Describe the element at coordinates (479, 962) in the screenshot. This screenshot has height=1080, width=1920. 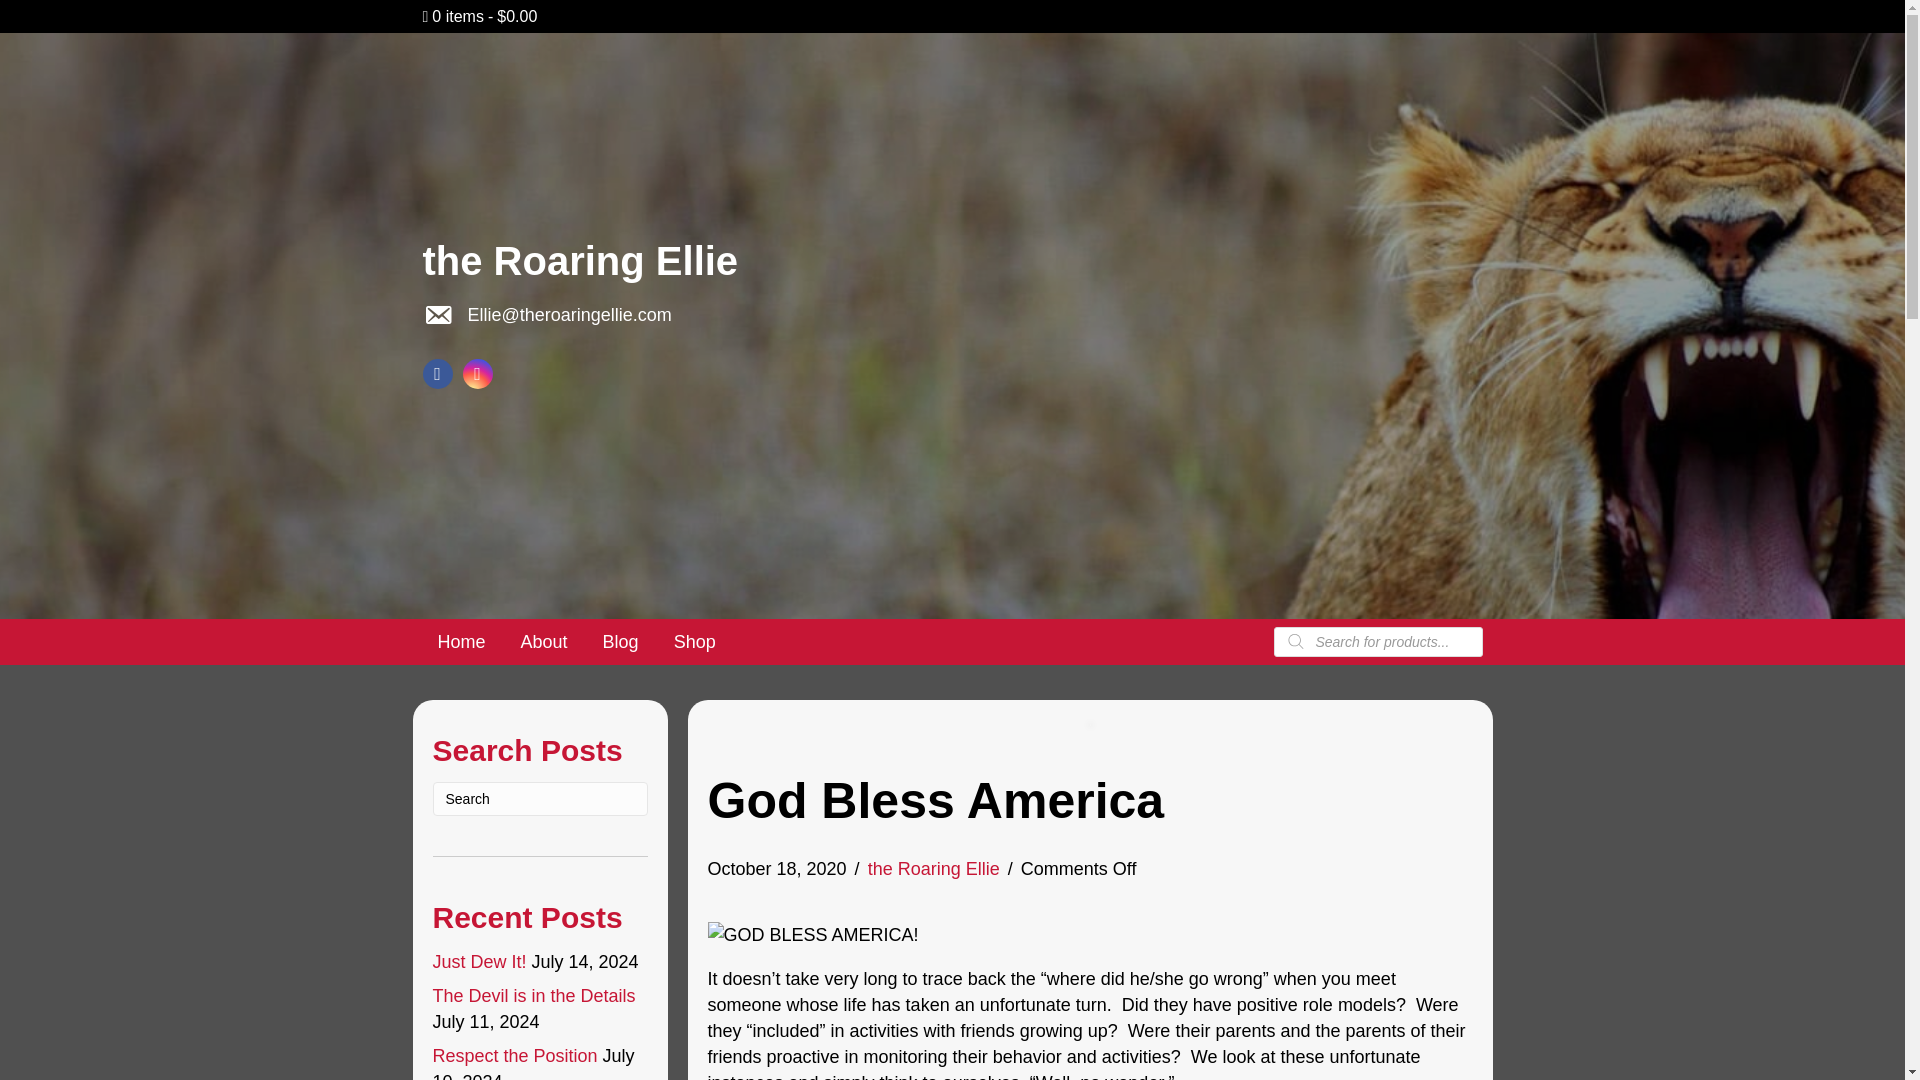
I see `Just Dew It!` at that location.